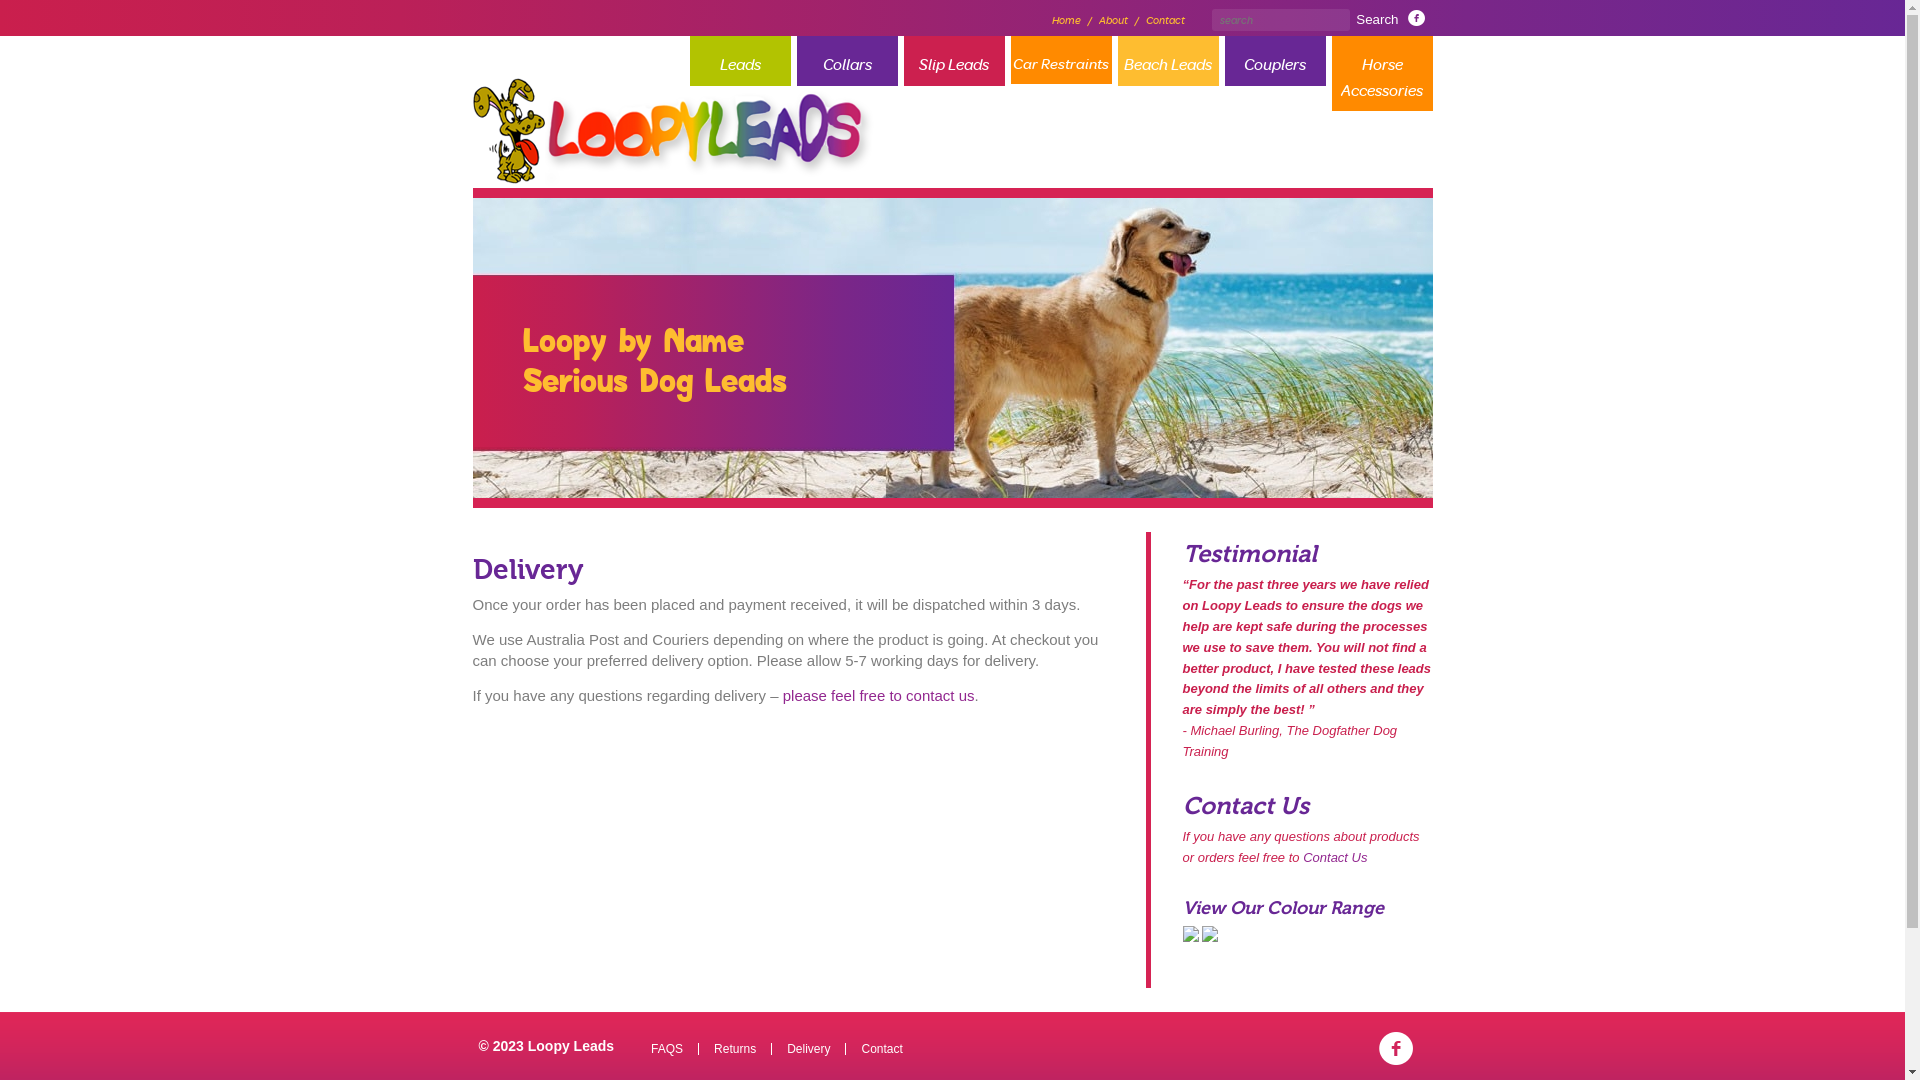 Image resolution: width=1920 pixels, height=1080 pixels. What do you see at coordinates (1395, 1050) in the screenshot?
I see `f` at bounding box center [1395, 1050].